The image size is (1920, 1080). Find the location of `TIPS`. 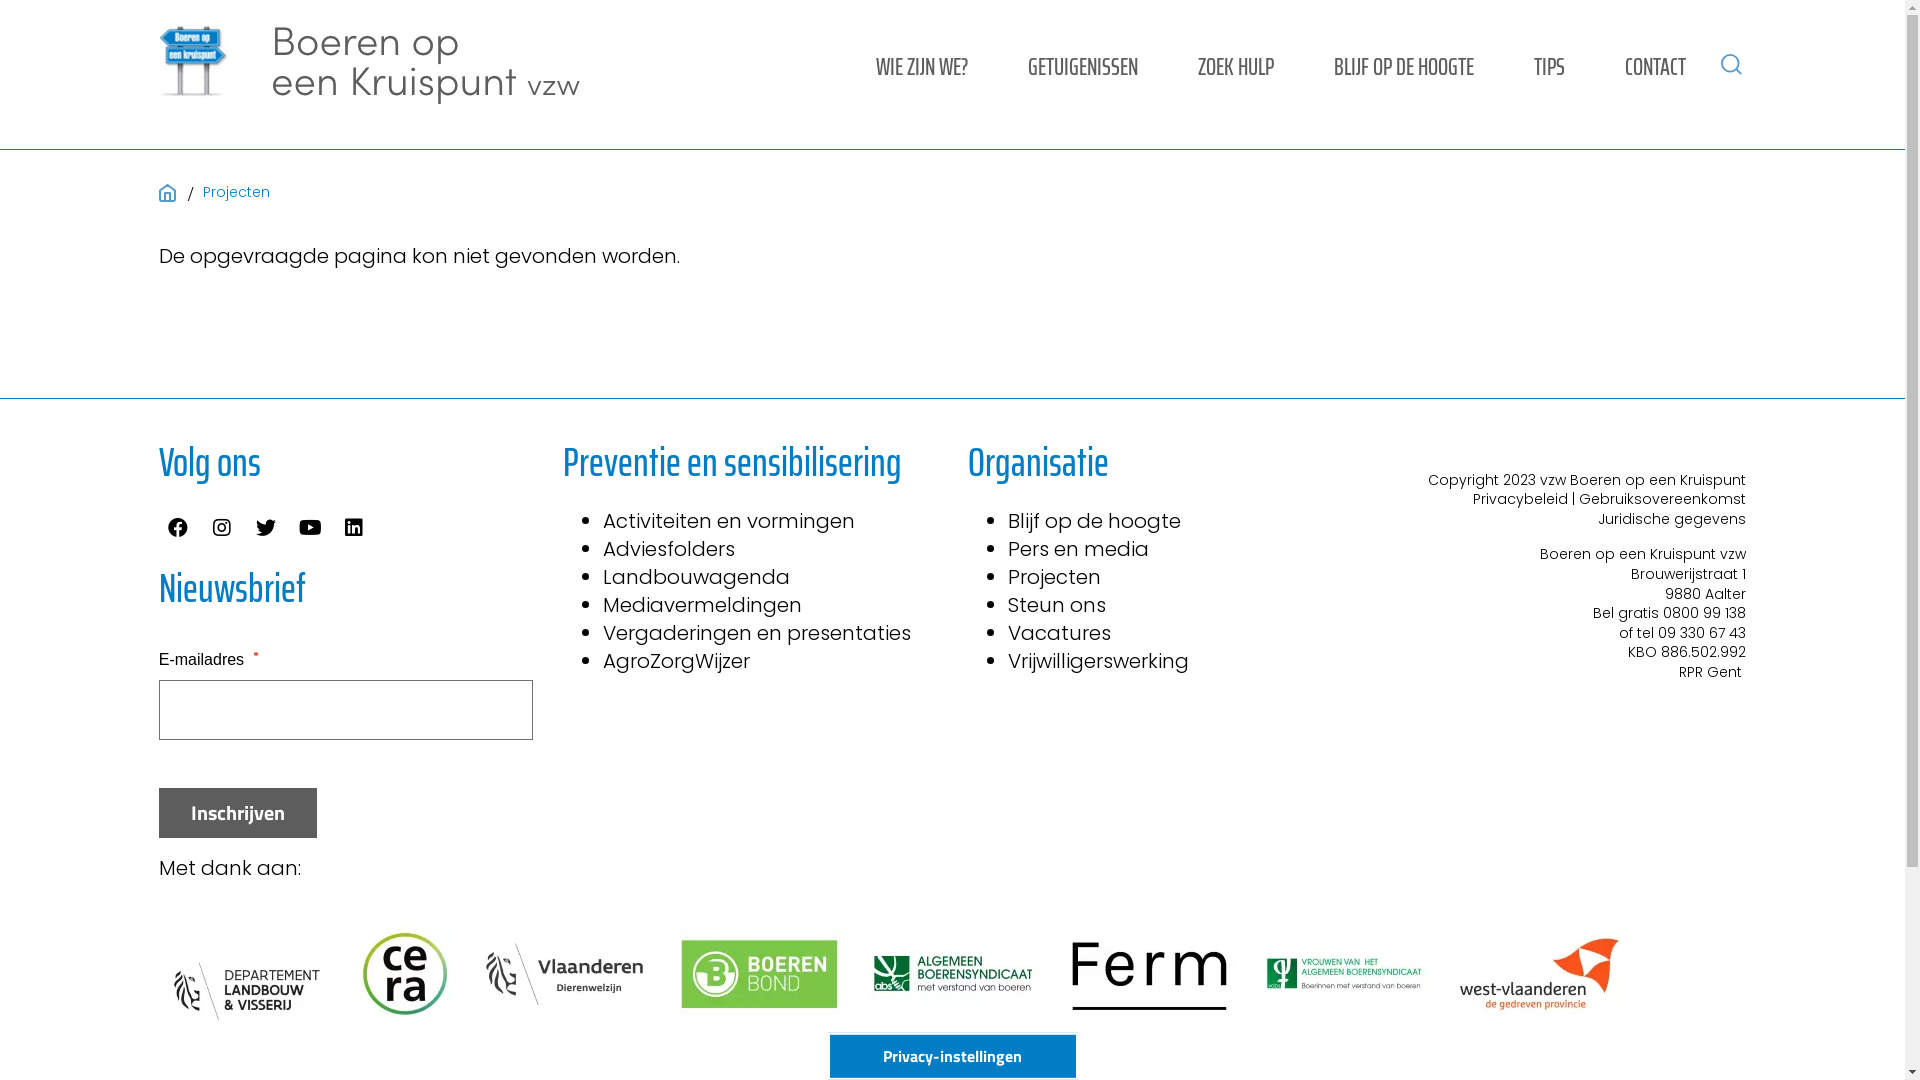

TIPS is located at coordinates (1550, 64).